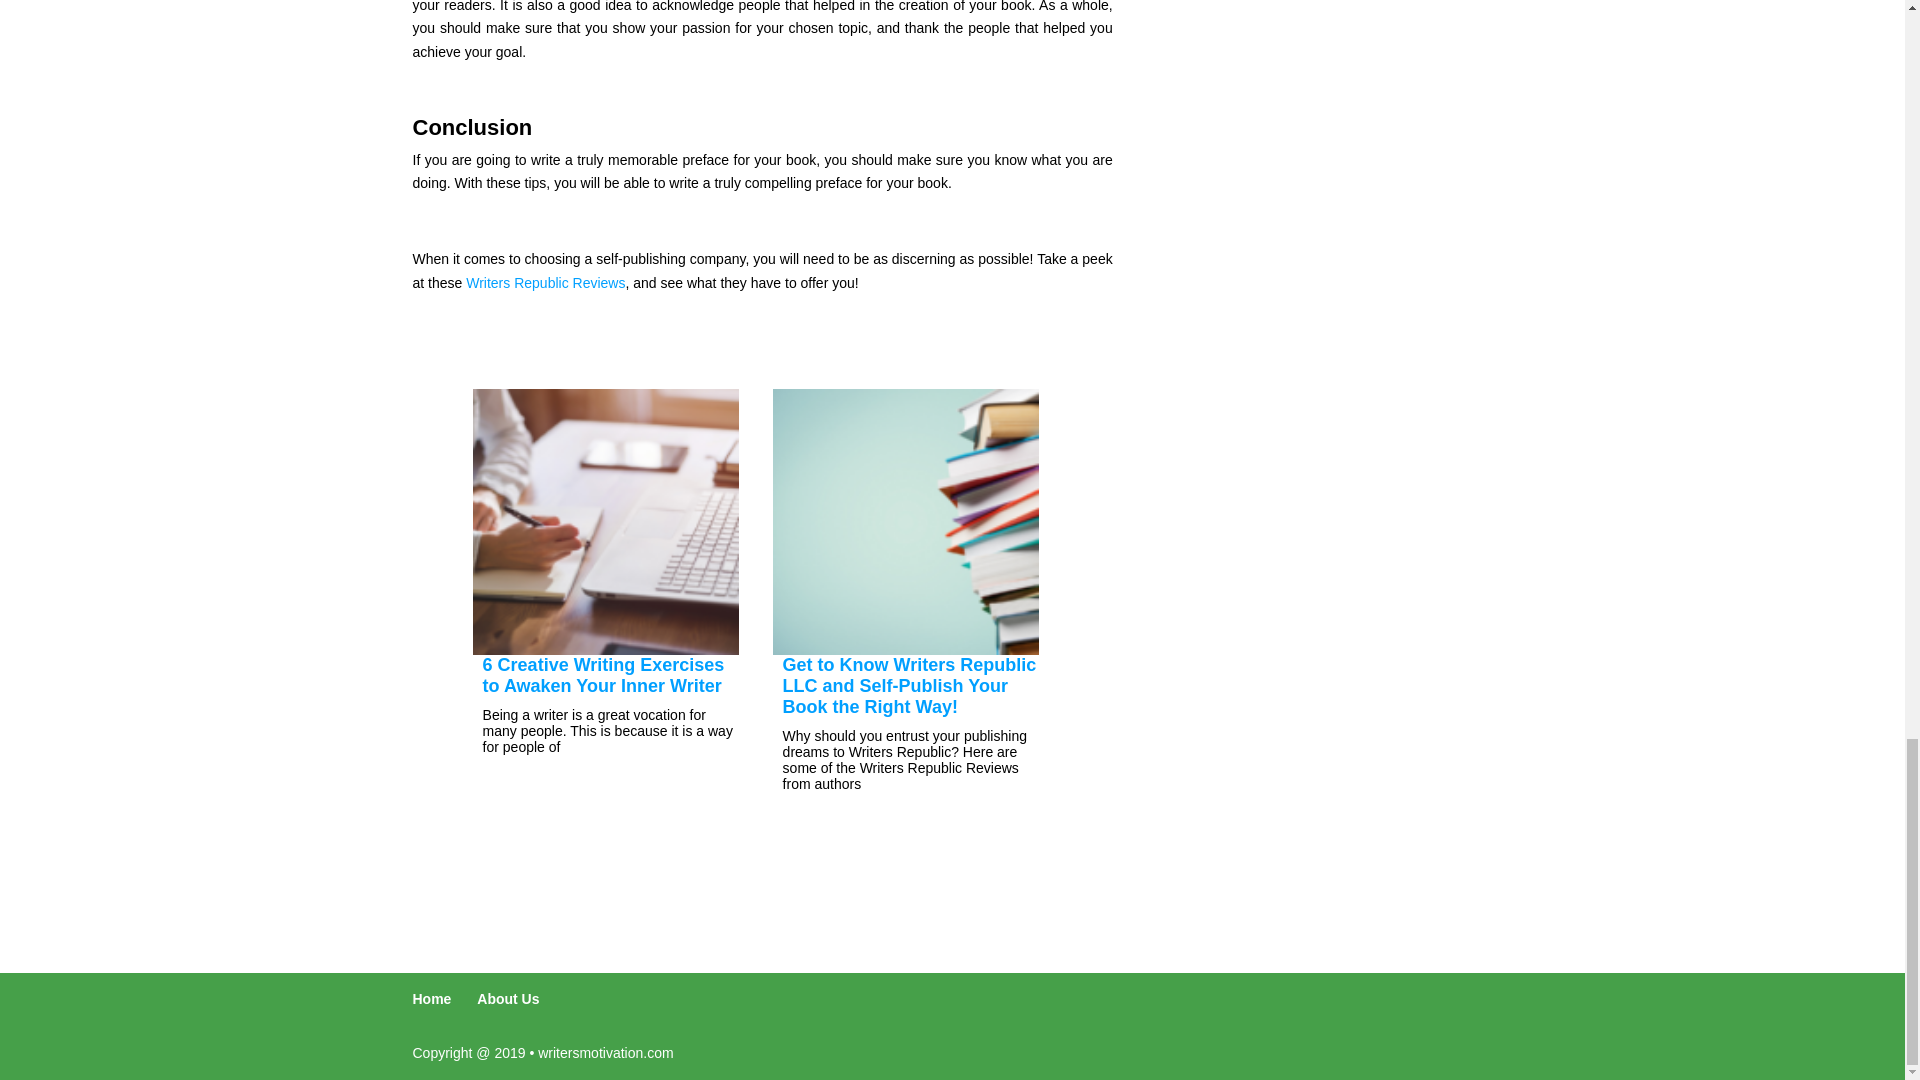 The width and height of the screenshot is (1920, 1080). What do you see at coordinates (432, 998) in the screenshot?
I see `Home` at bounding box center [432, 998].